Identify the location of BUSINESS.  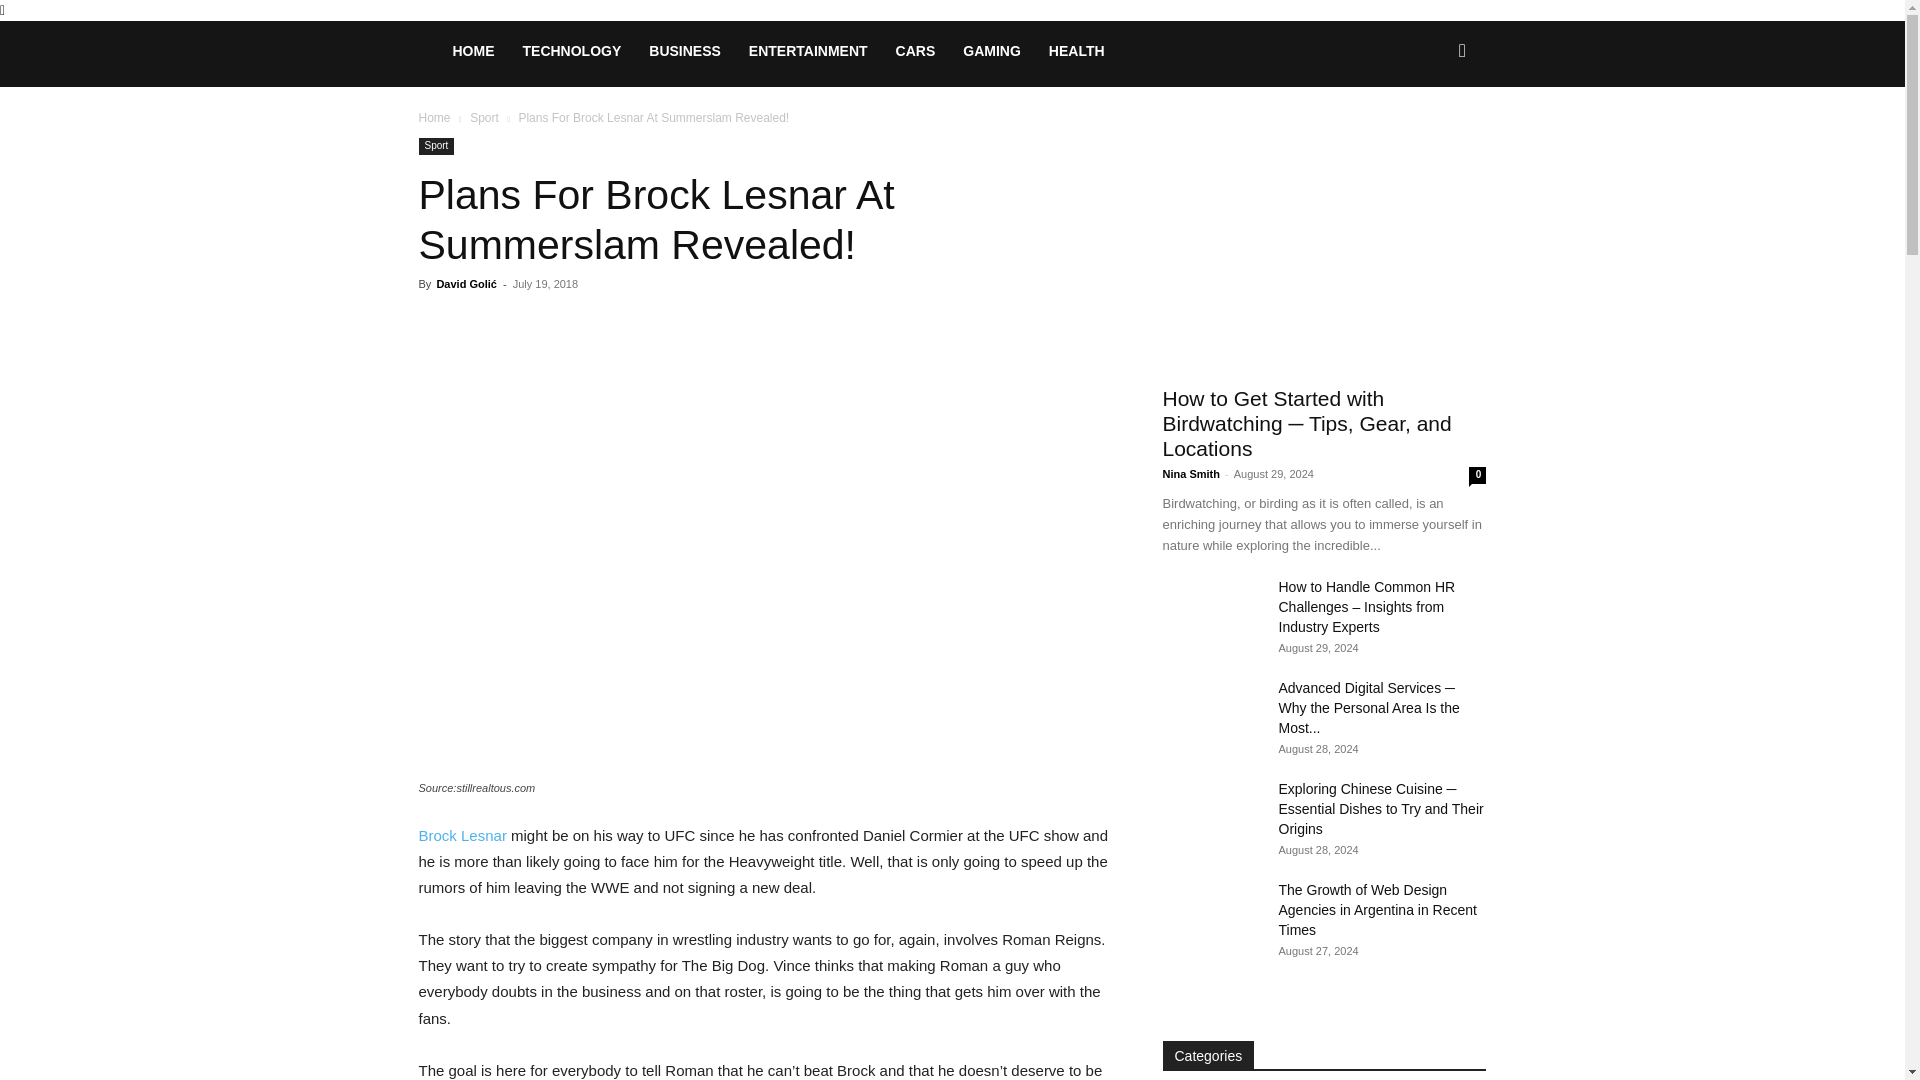
(685, 50).